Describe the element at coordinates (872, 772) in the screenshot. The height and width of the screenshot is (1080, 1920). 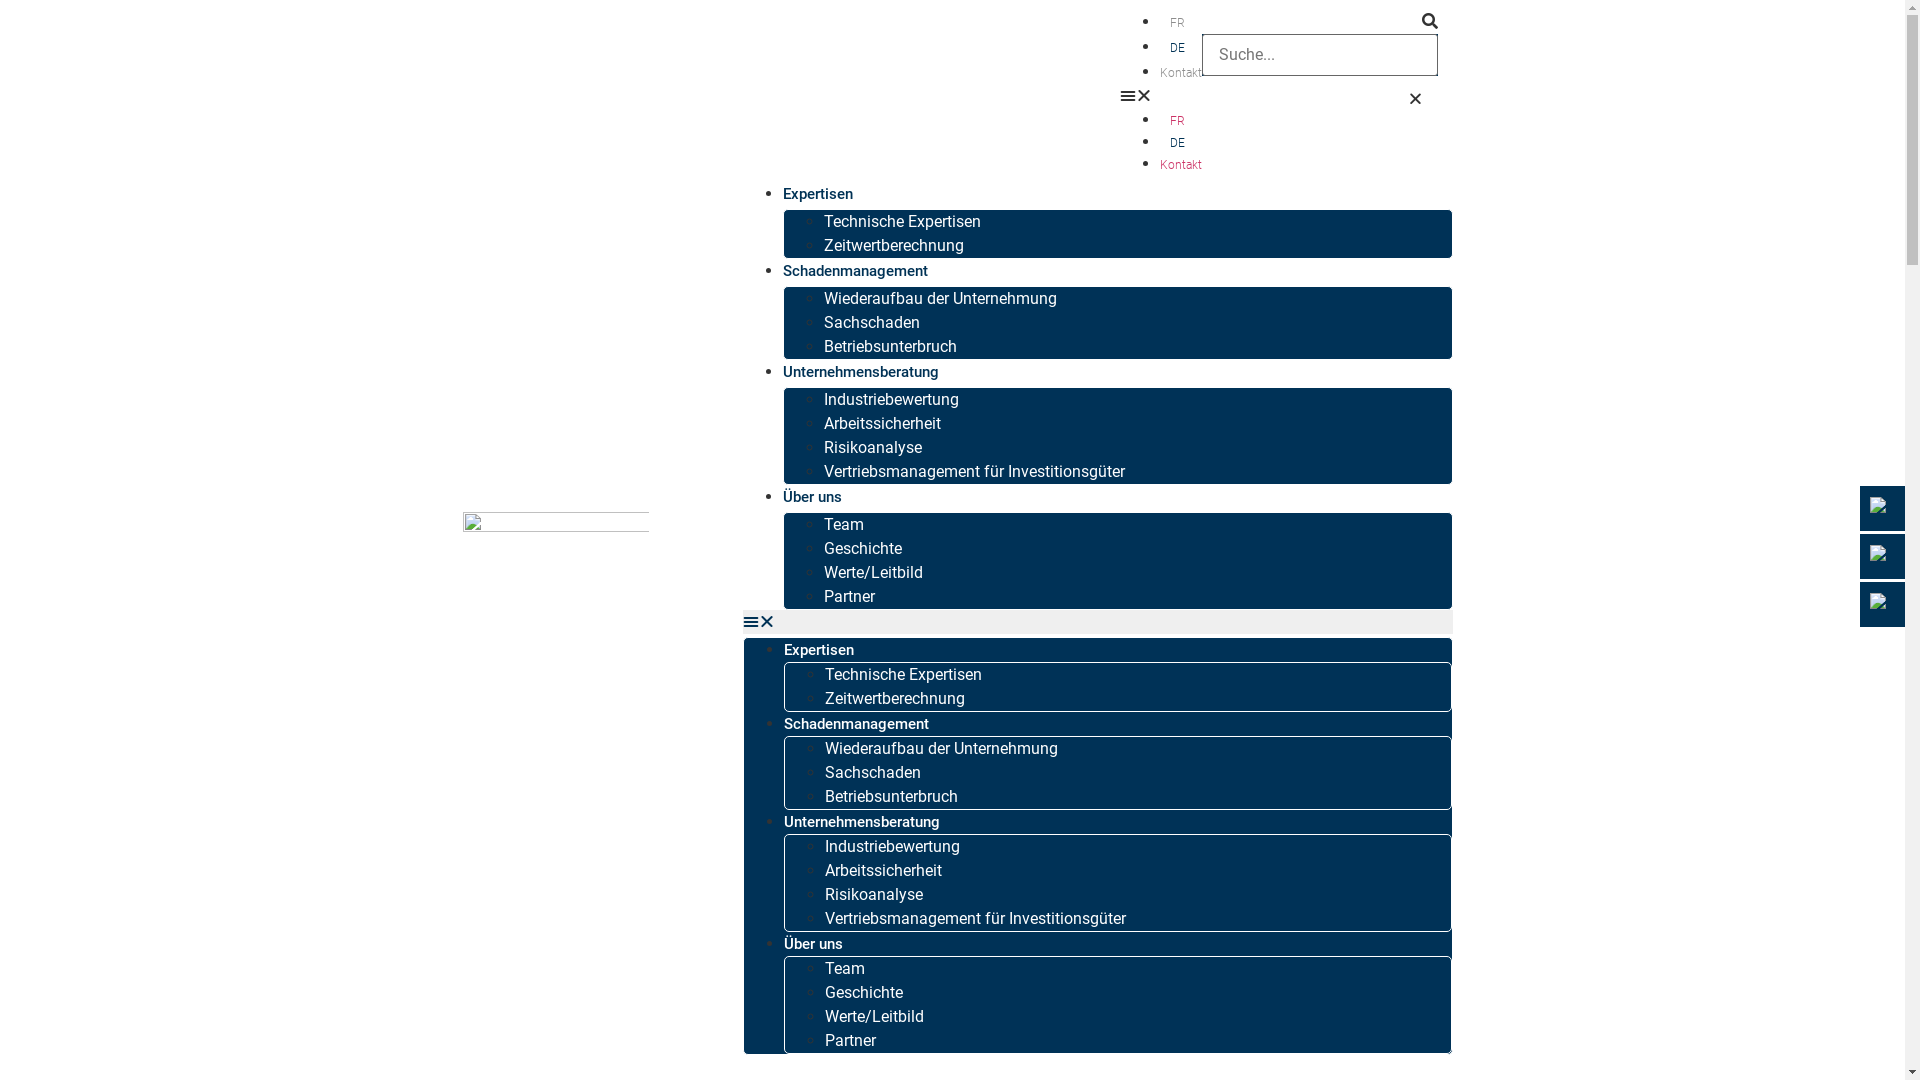
I see `Sachschaden` at that location.